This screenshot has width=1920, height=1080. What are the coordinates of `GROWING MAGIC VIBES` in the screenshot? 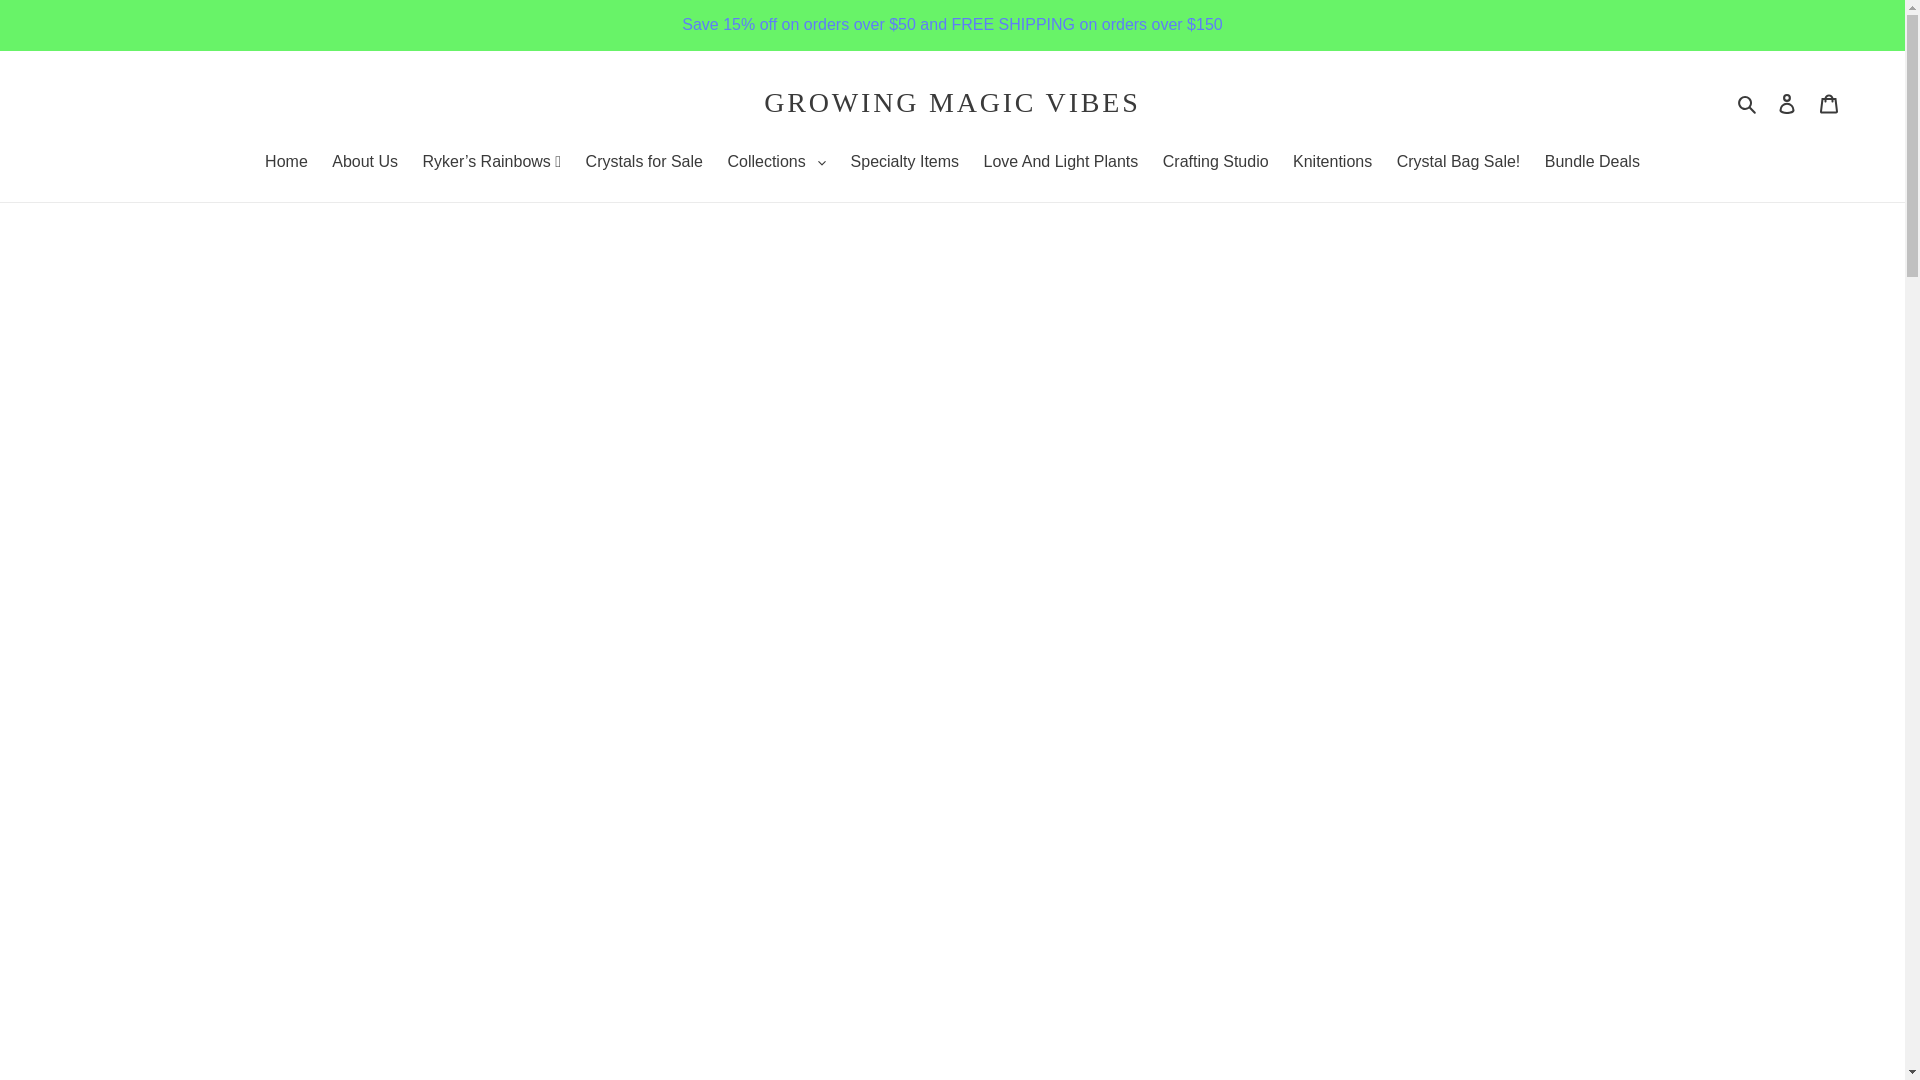 It's located at (952, 102).